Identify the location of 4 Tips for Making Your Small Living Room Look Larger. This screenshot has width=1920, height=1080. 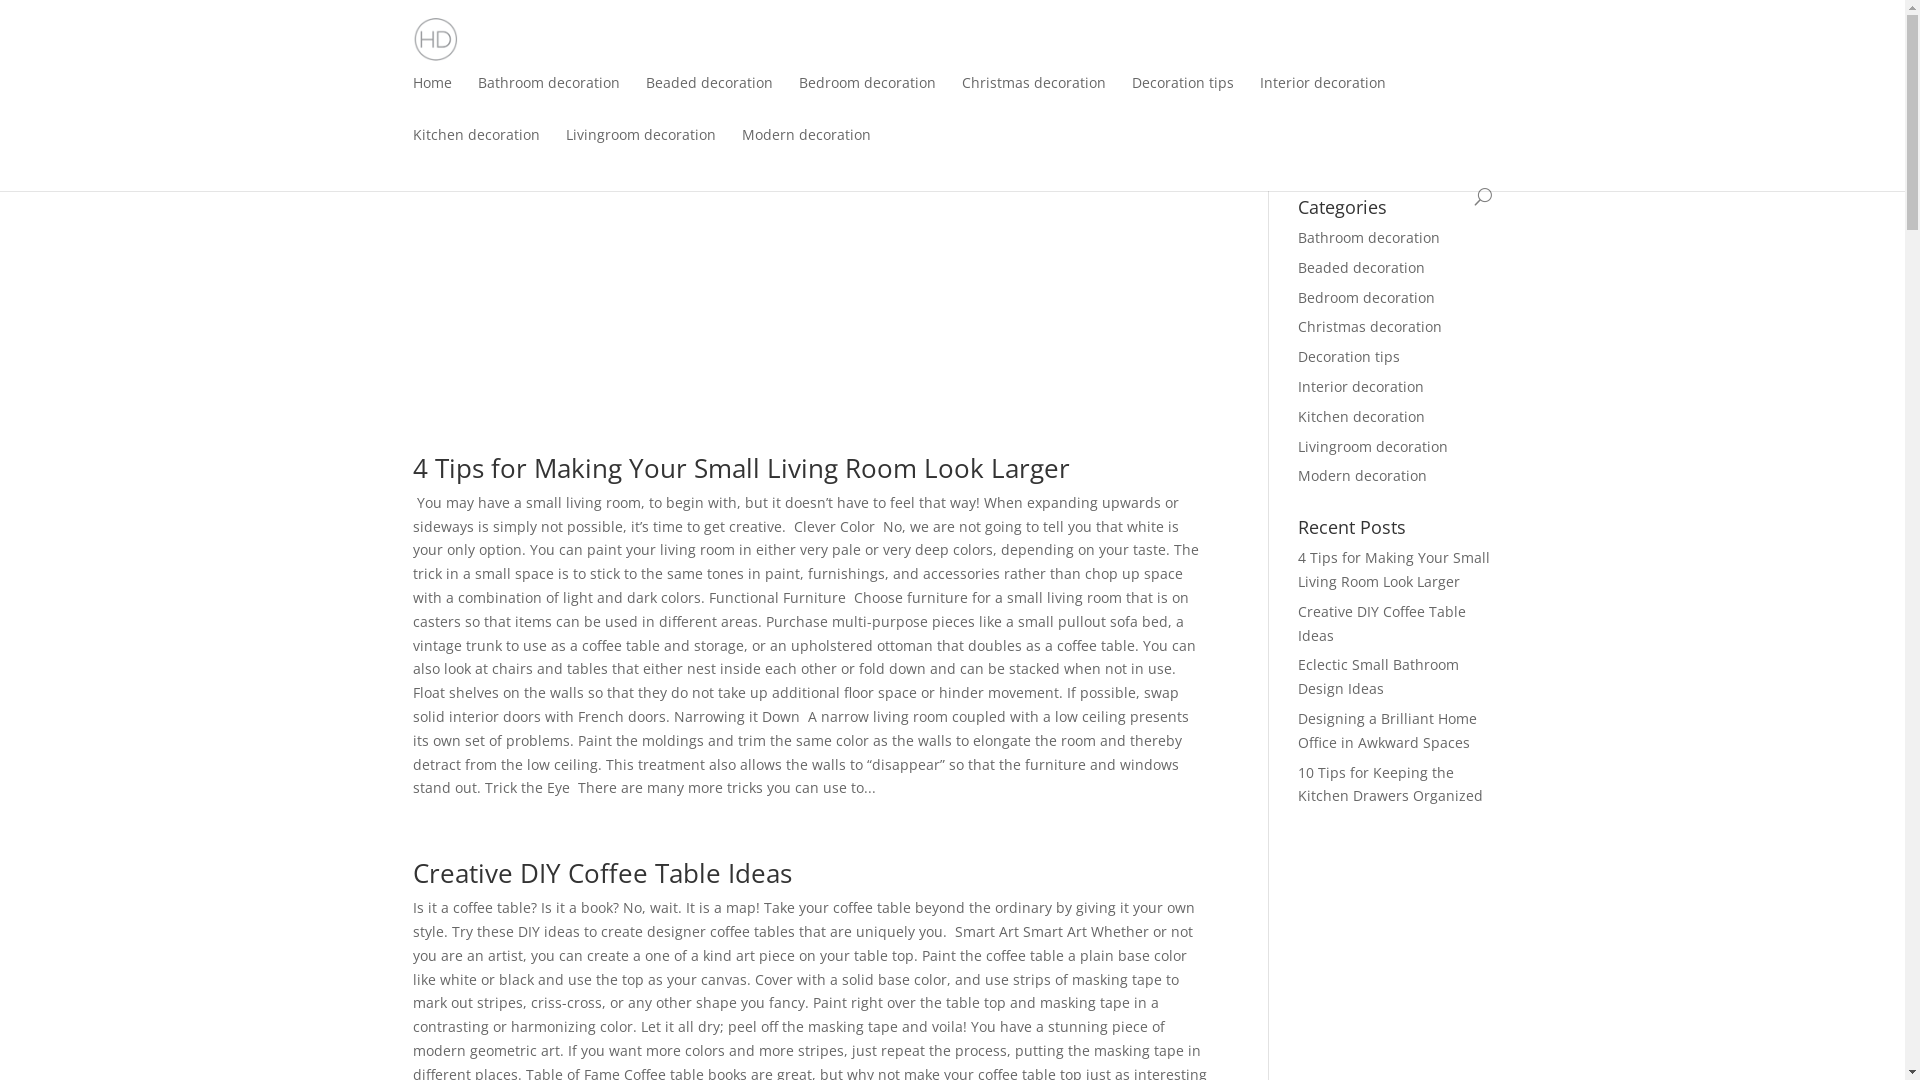
(740, 468).